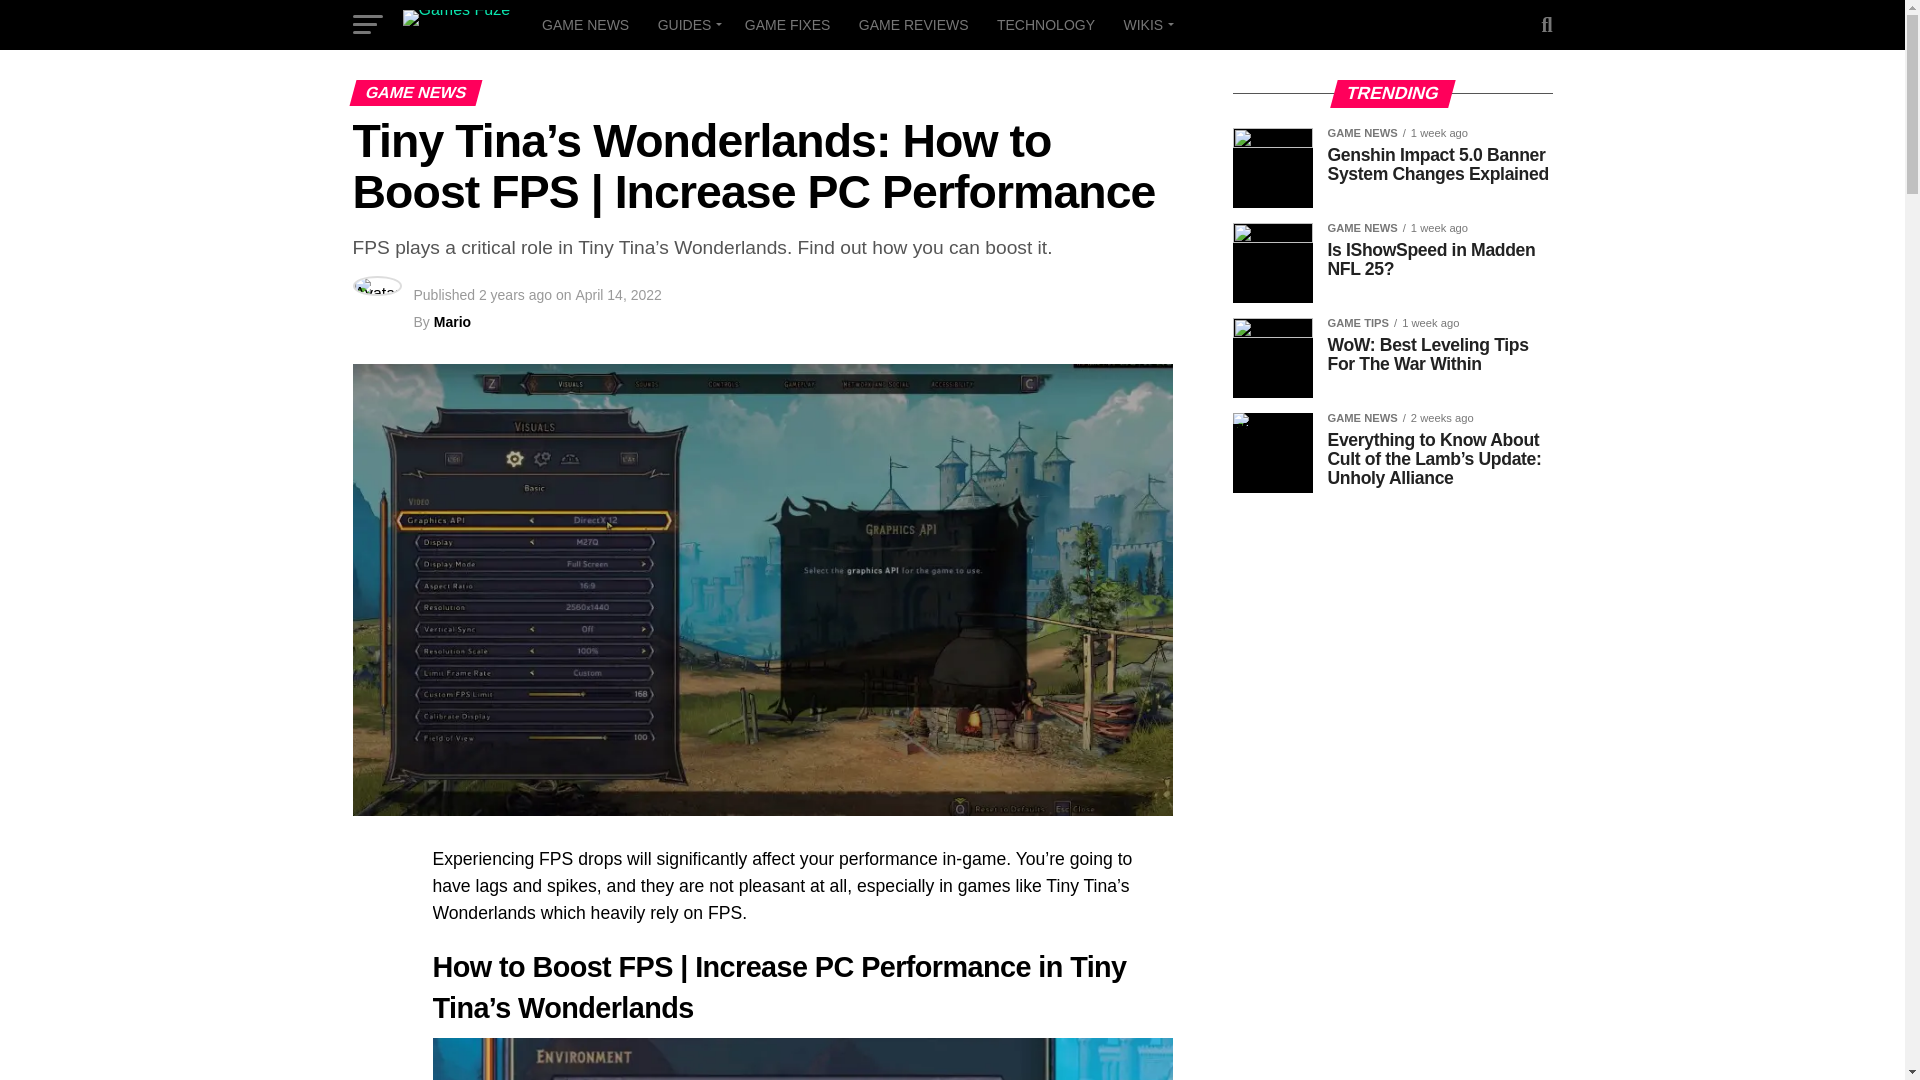 The height and width of the screenshot is (1080, 1920). Describe the element at coordinates (687, 24) in the screenshot. I see `GUIDES` at that location.